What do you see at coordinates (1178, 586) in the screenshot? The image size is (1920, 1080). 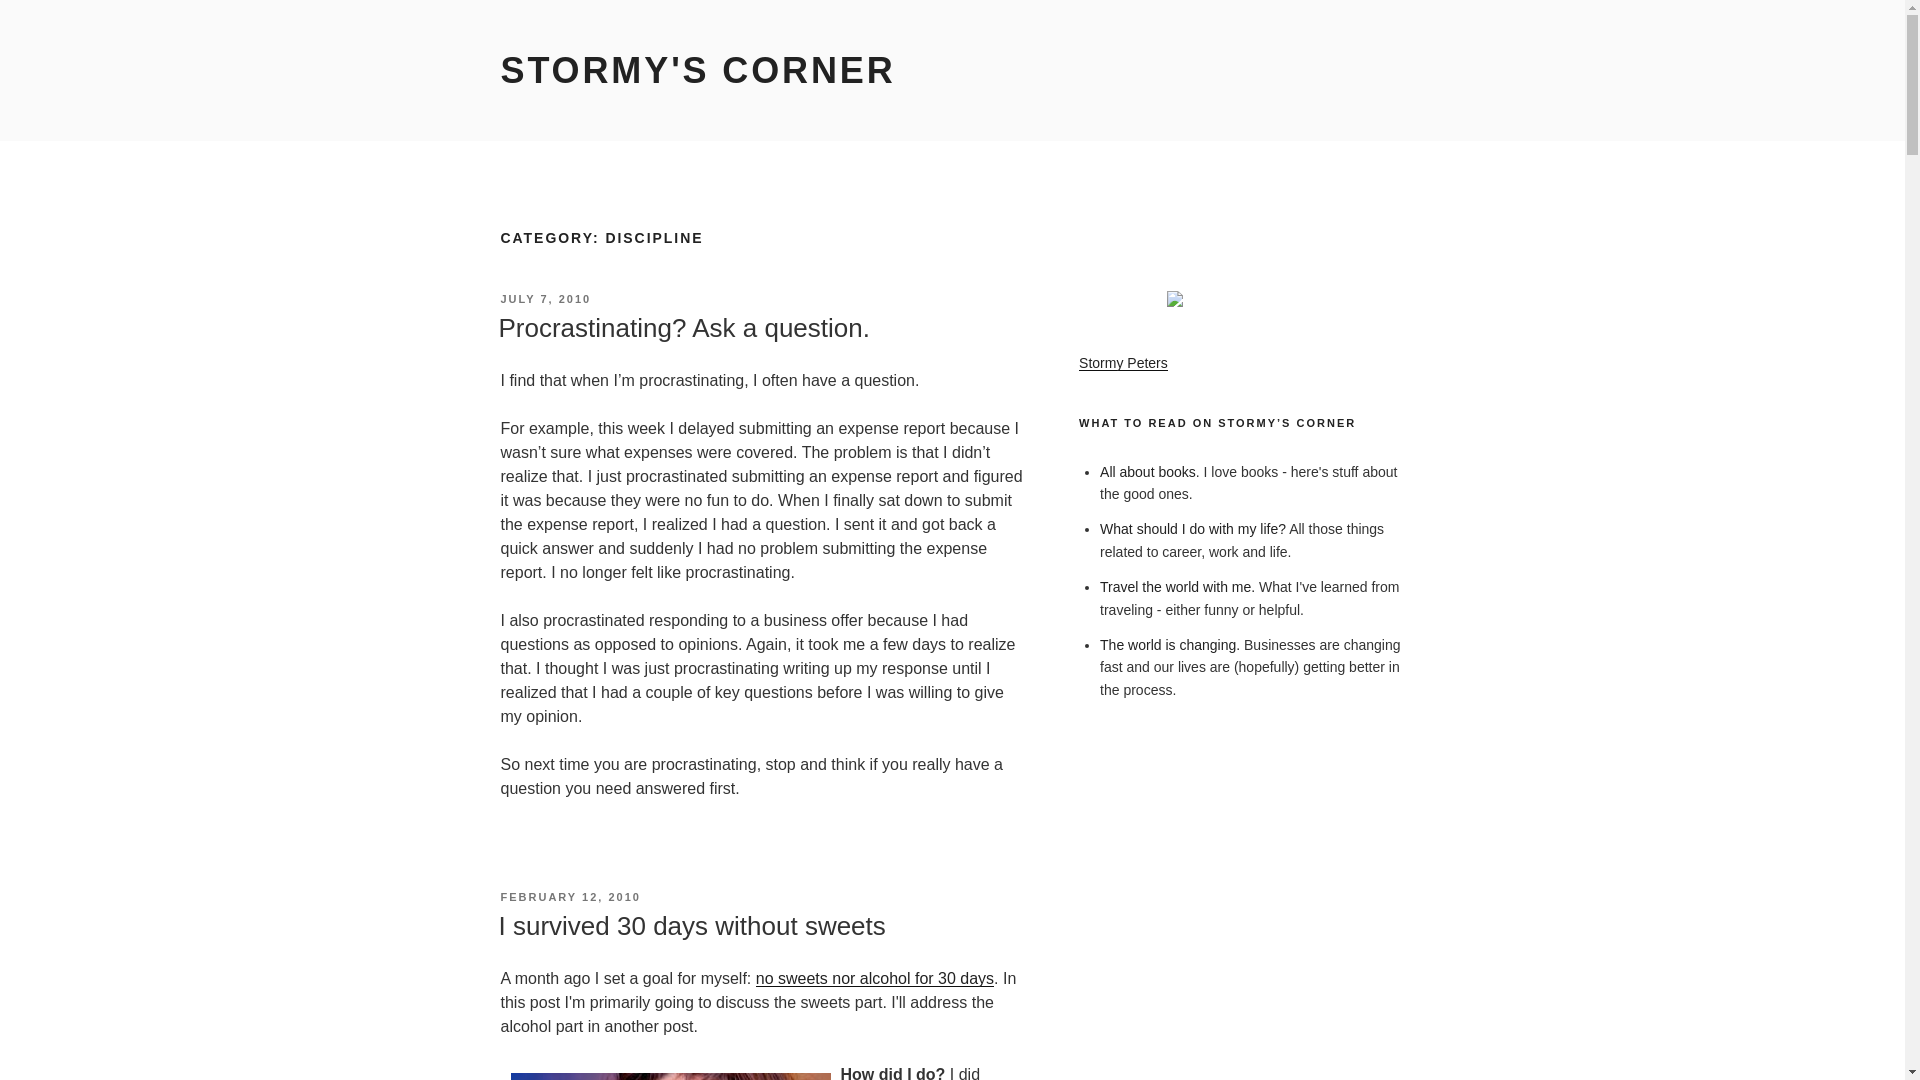 I see `Travel the world with me.` at bounding box center [1178, 586].